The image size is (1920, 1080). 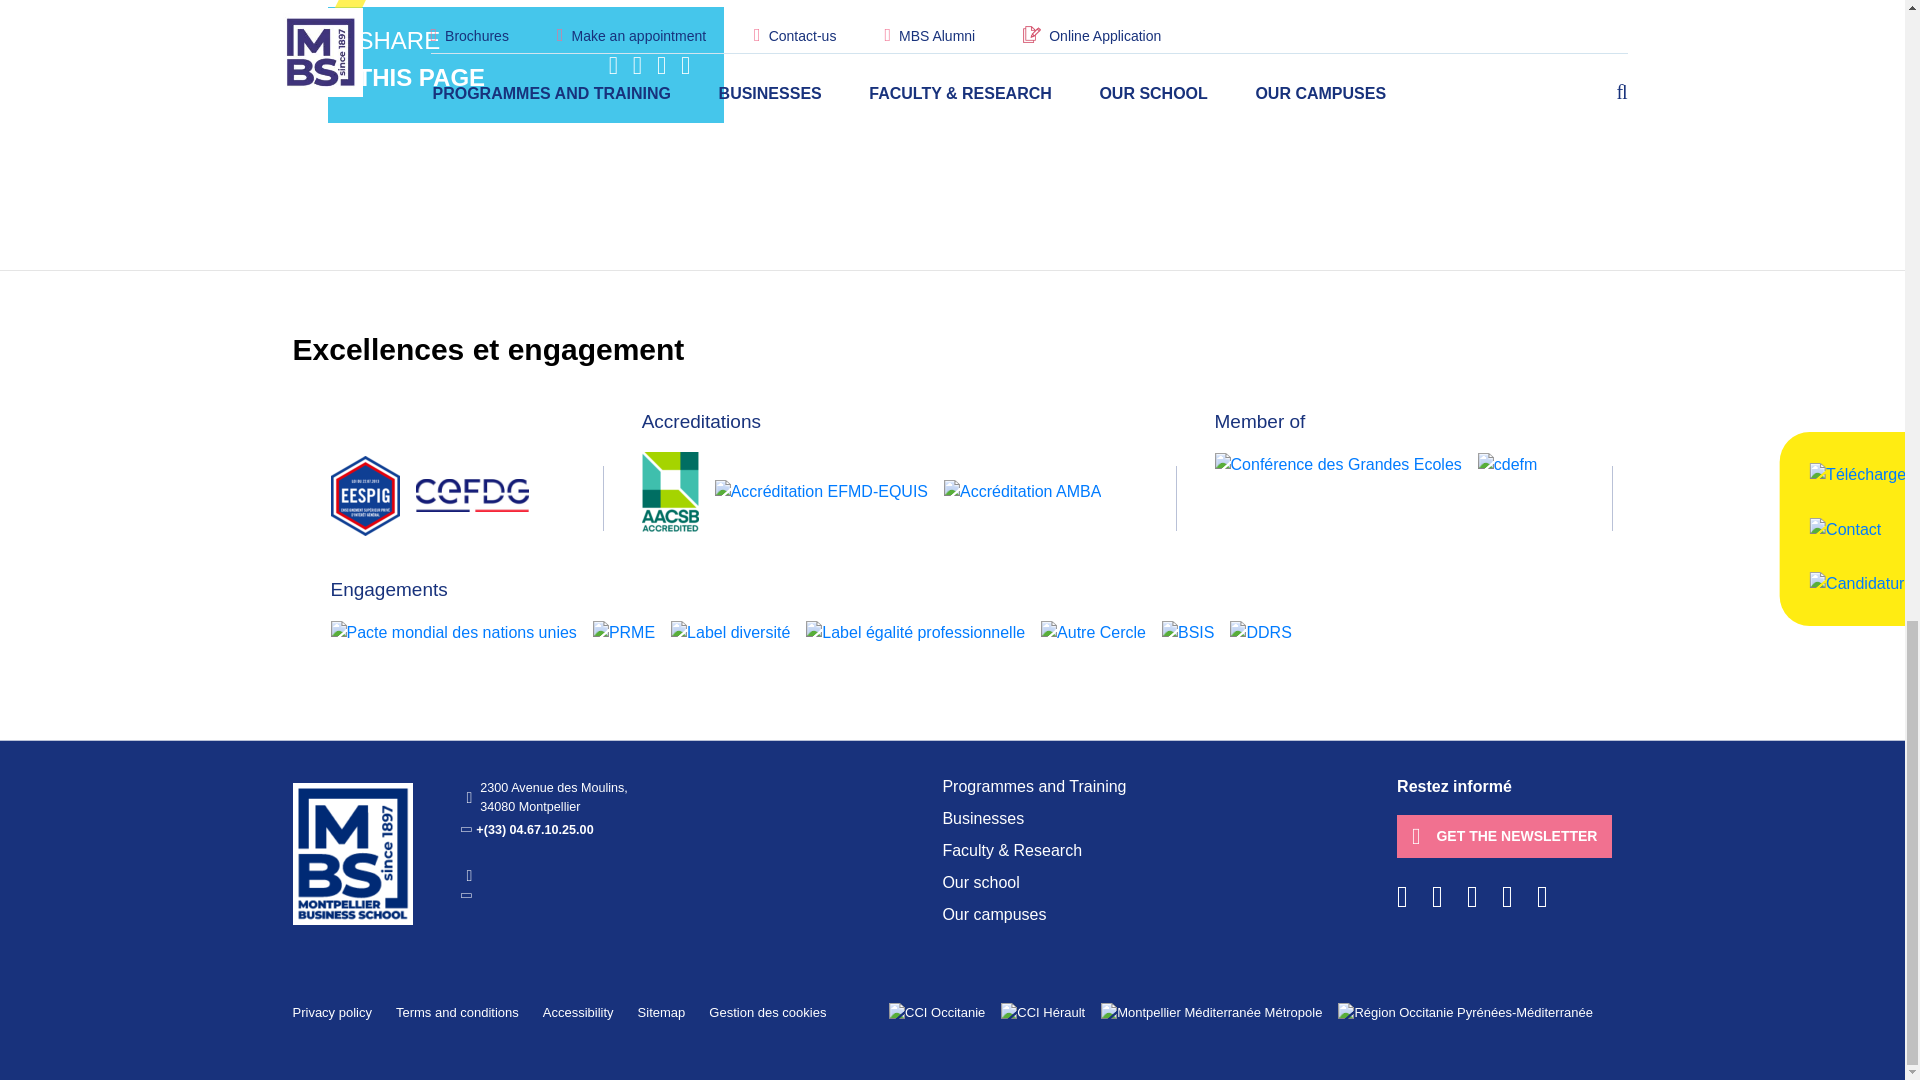 What do you see at coordinates (1504, 836) in the screenshot?
I see `Go to the newsletter suscription form` at bounding box center [1504, 836].